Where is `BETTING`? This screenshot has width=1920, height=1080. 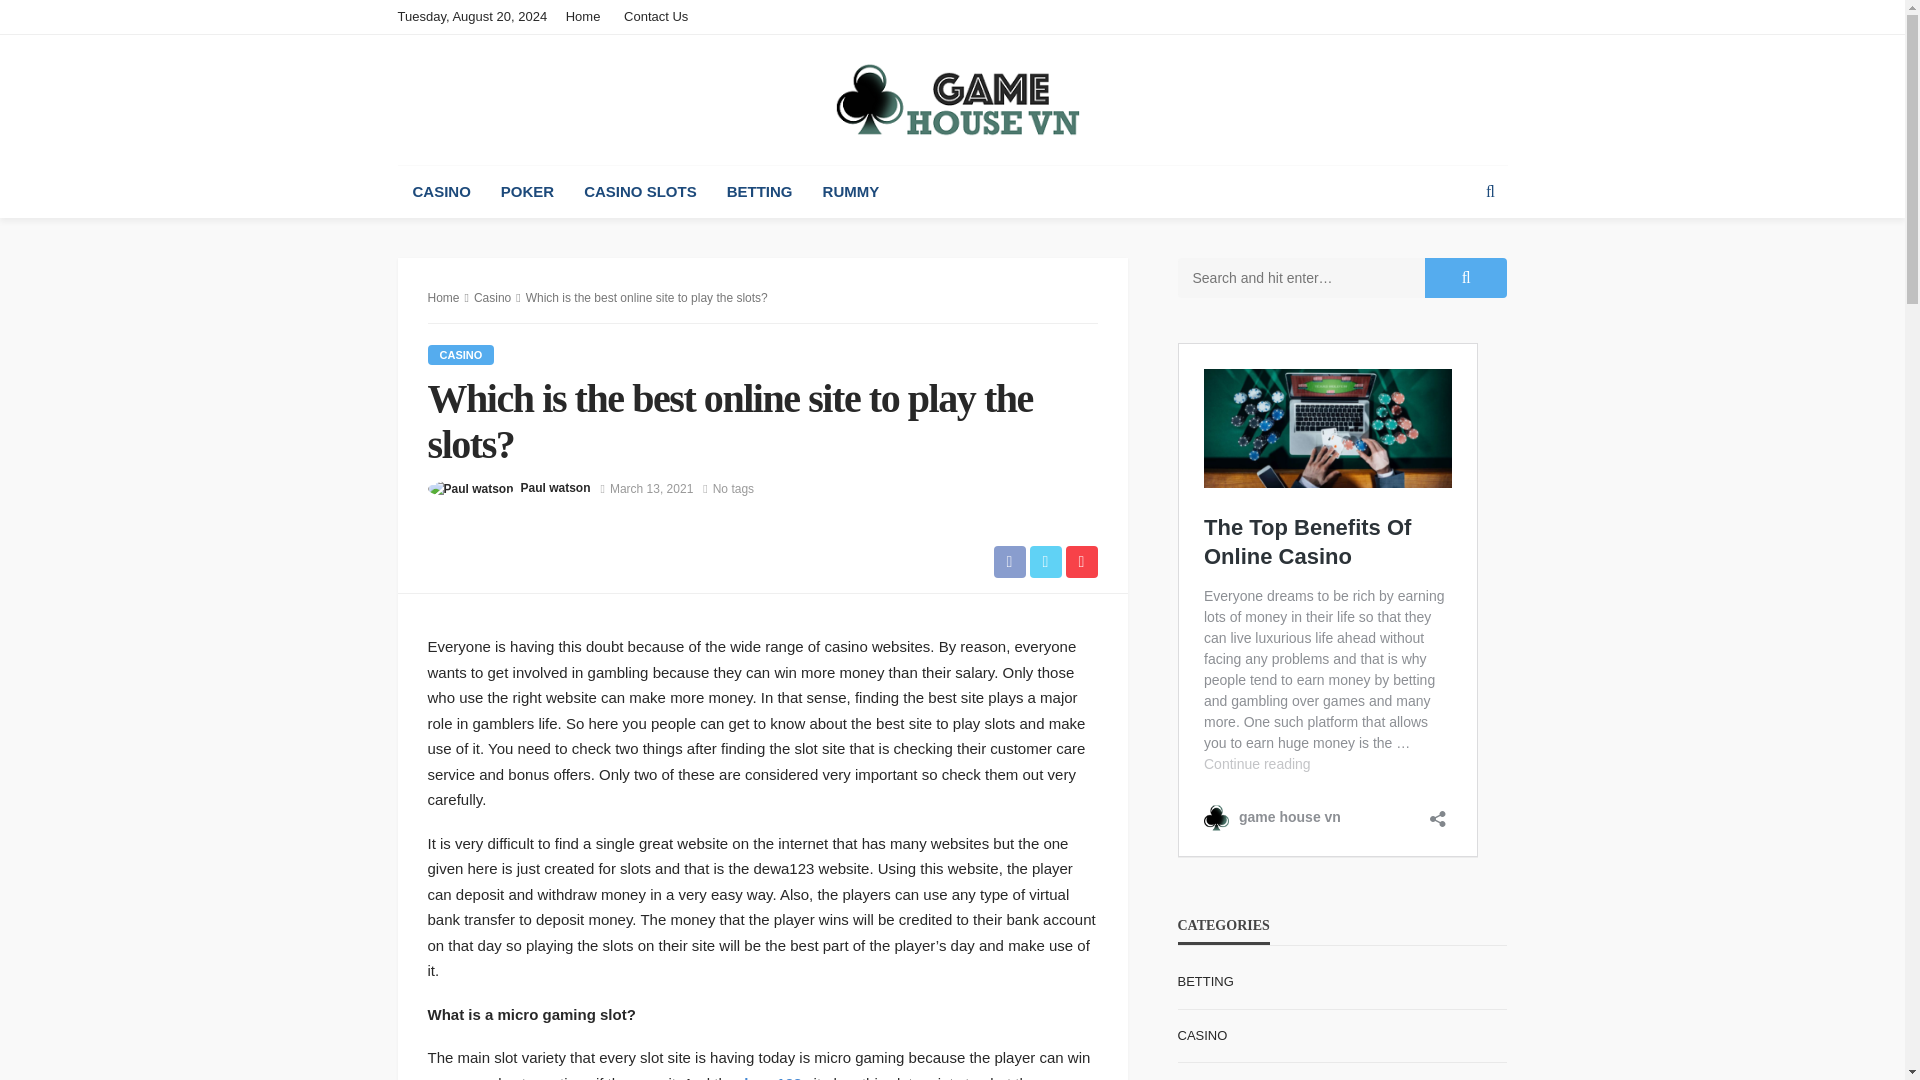 BETTING is located at coordinates (760, 192).